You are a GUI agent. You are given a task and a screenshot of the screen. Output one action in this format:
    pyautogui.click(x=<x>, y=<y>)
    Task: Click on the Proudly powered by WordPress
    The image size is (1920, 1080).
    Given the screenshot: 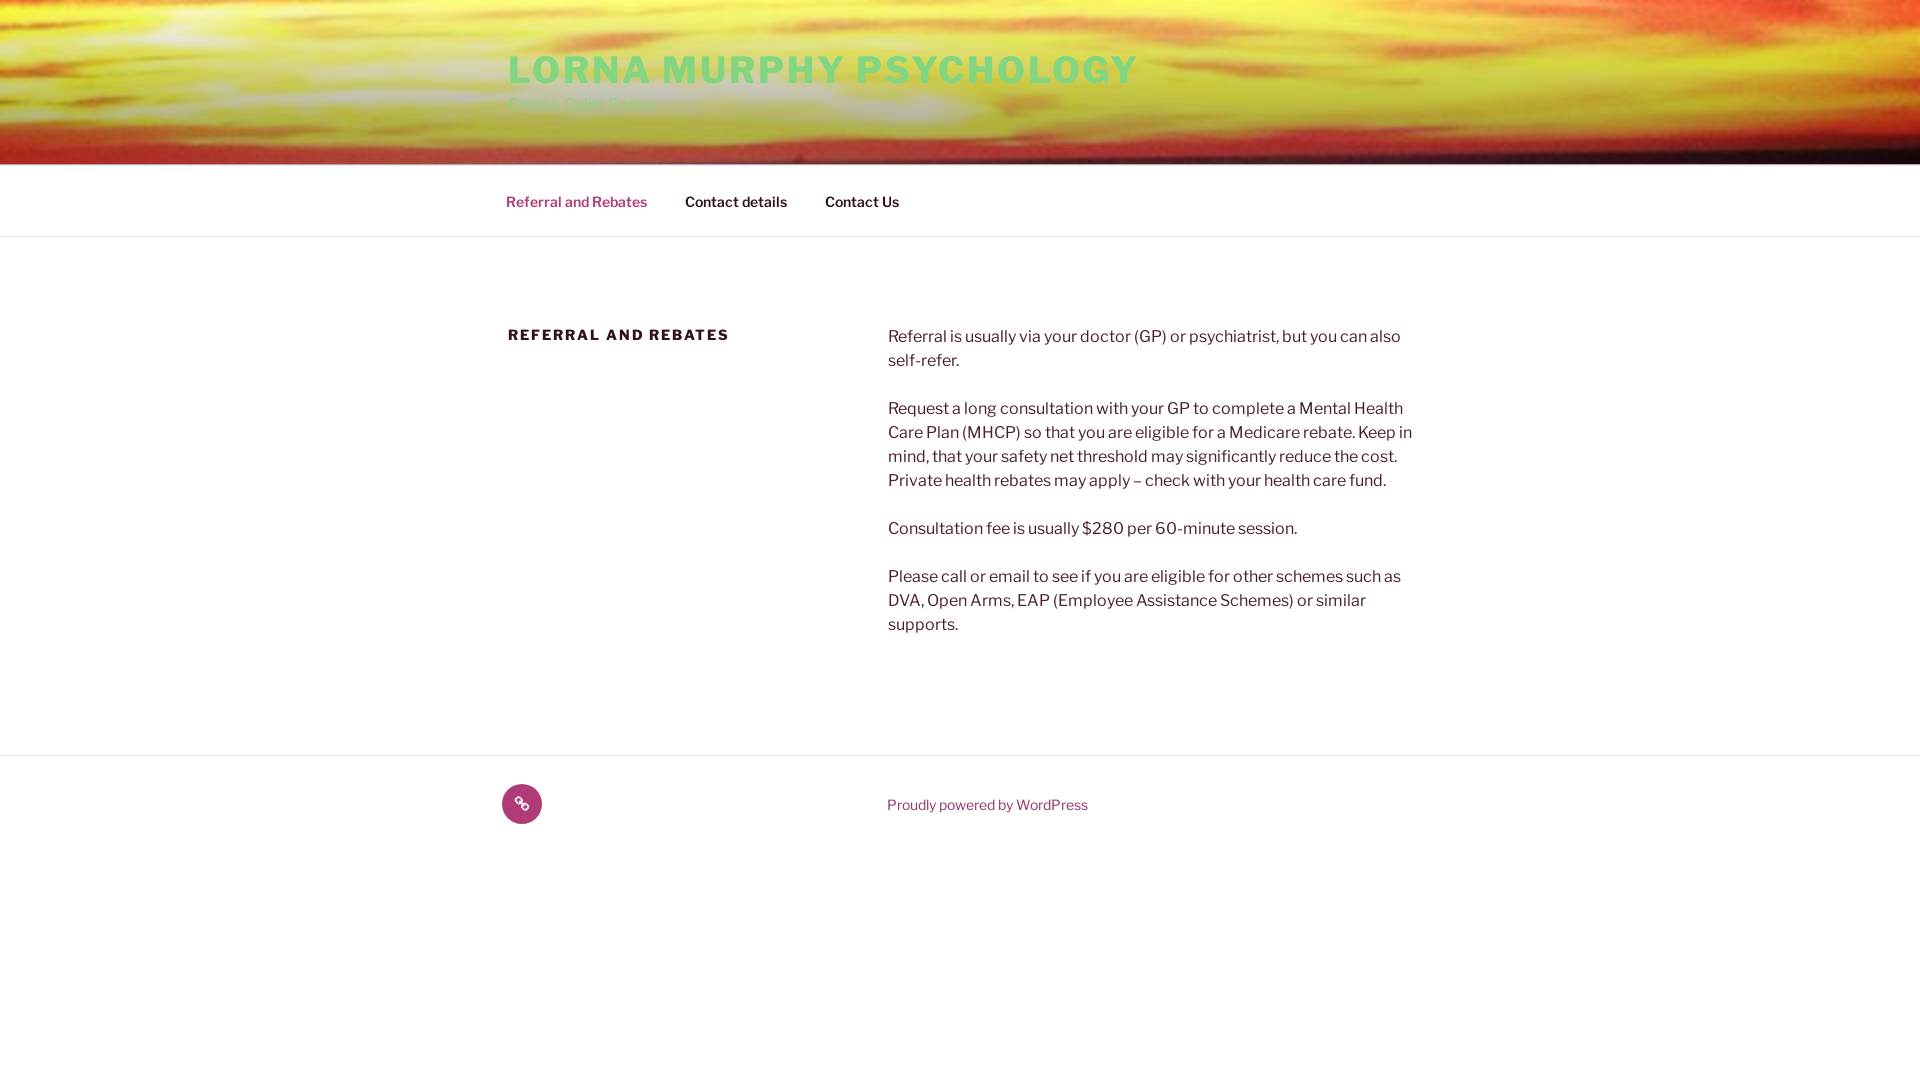 What is the action you would take?
    pyautogui.click(x=988, y=804)
    